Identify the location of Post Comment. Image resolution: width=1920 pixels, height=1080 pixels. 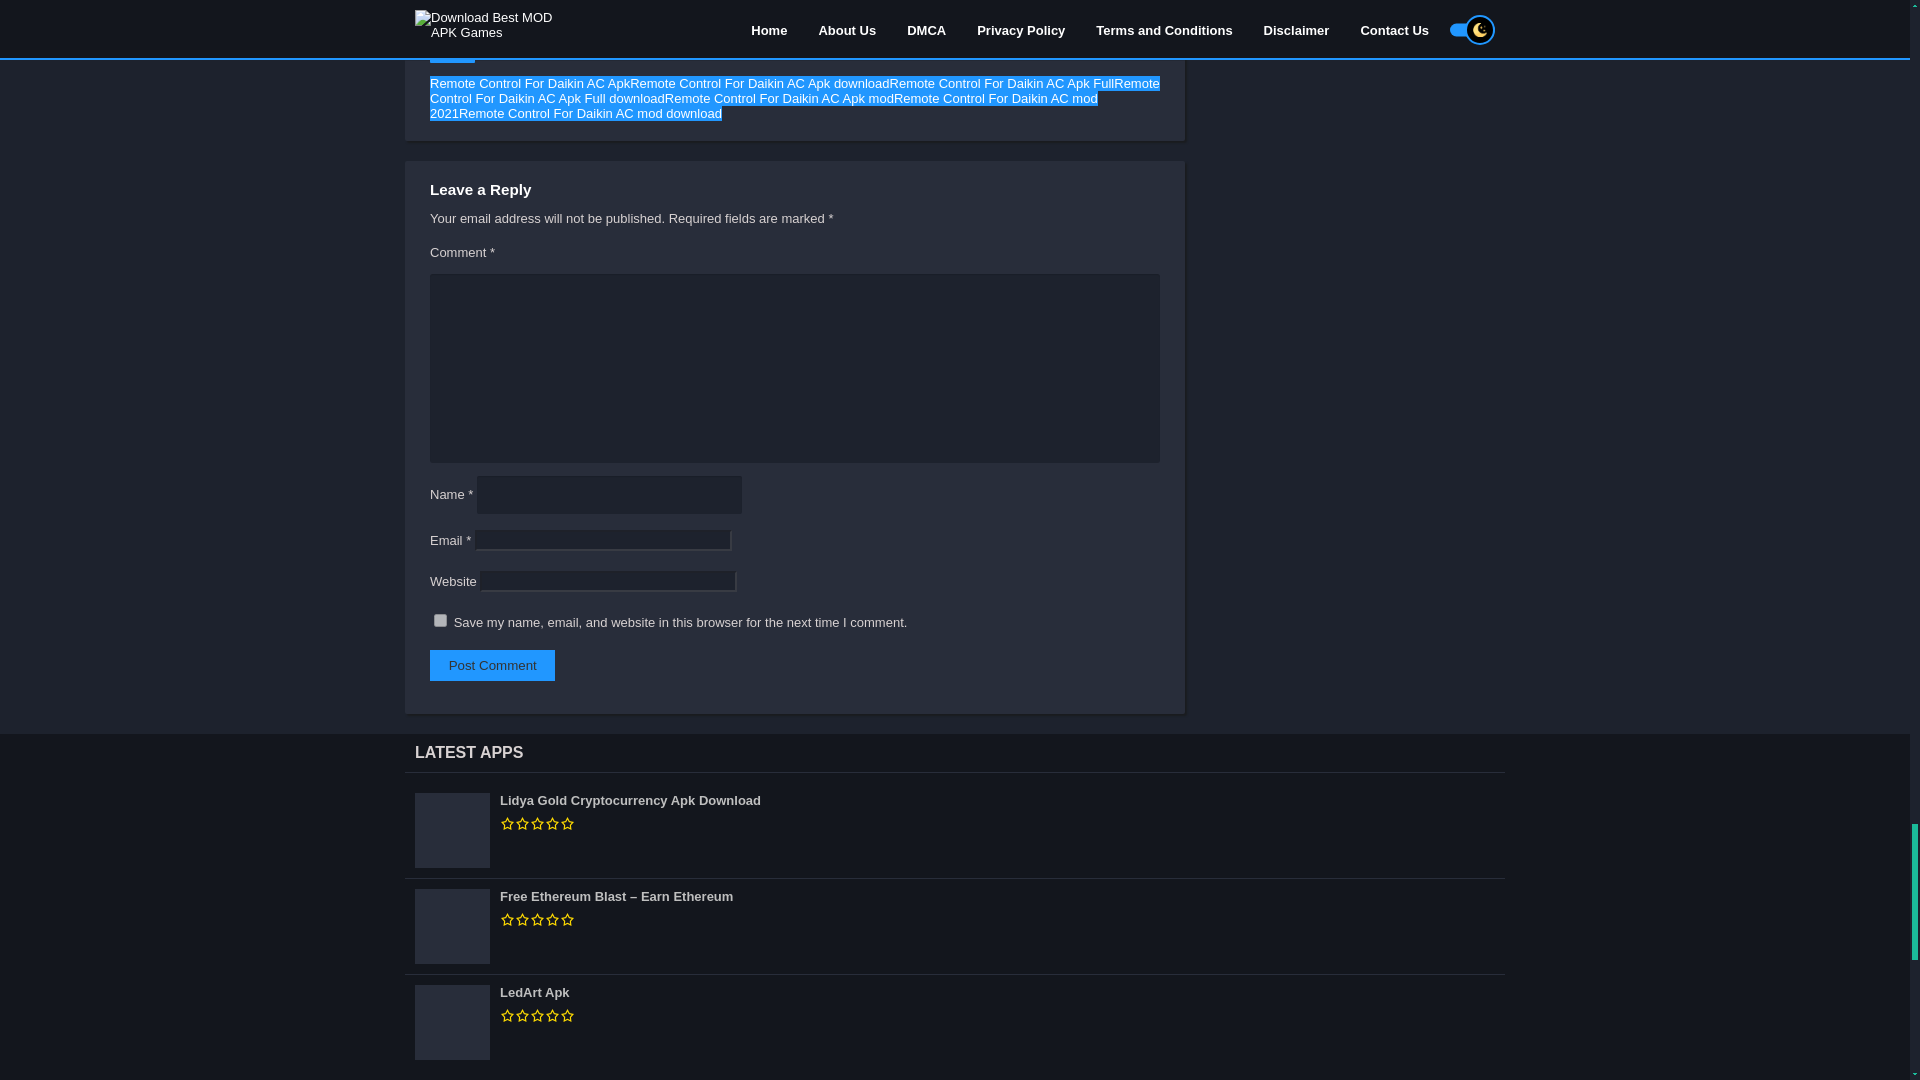
(492, 666).